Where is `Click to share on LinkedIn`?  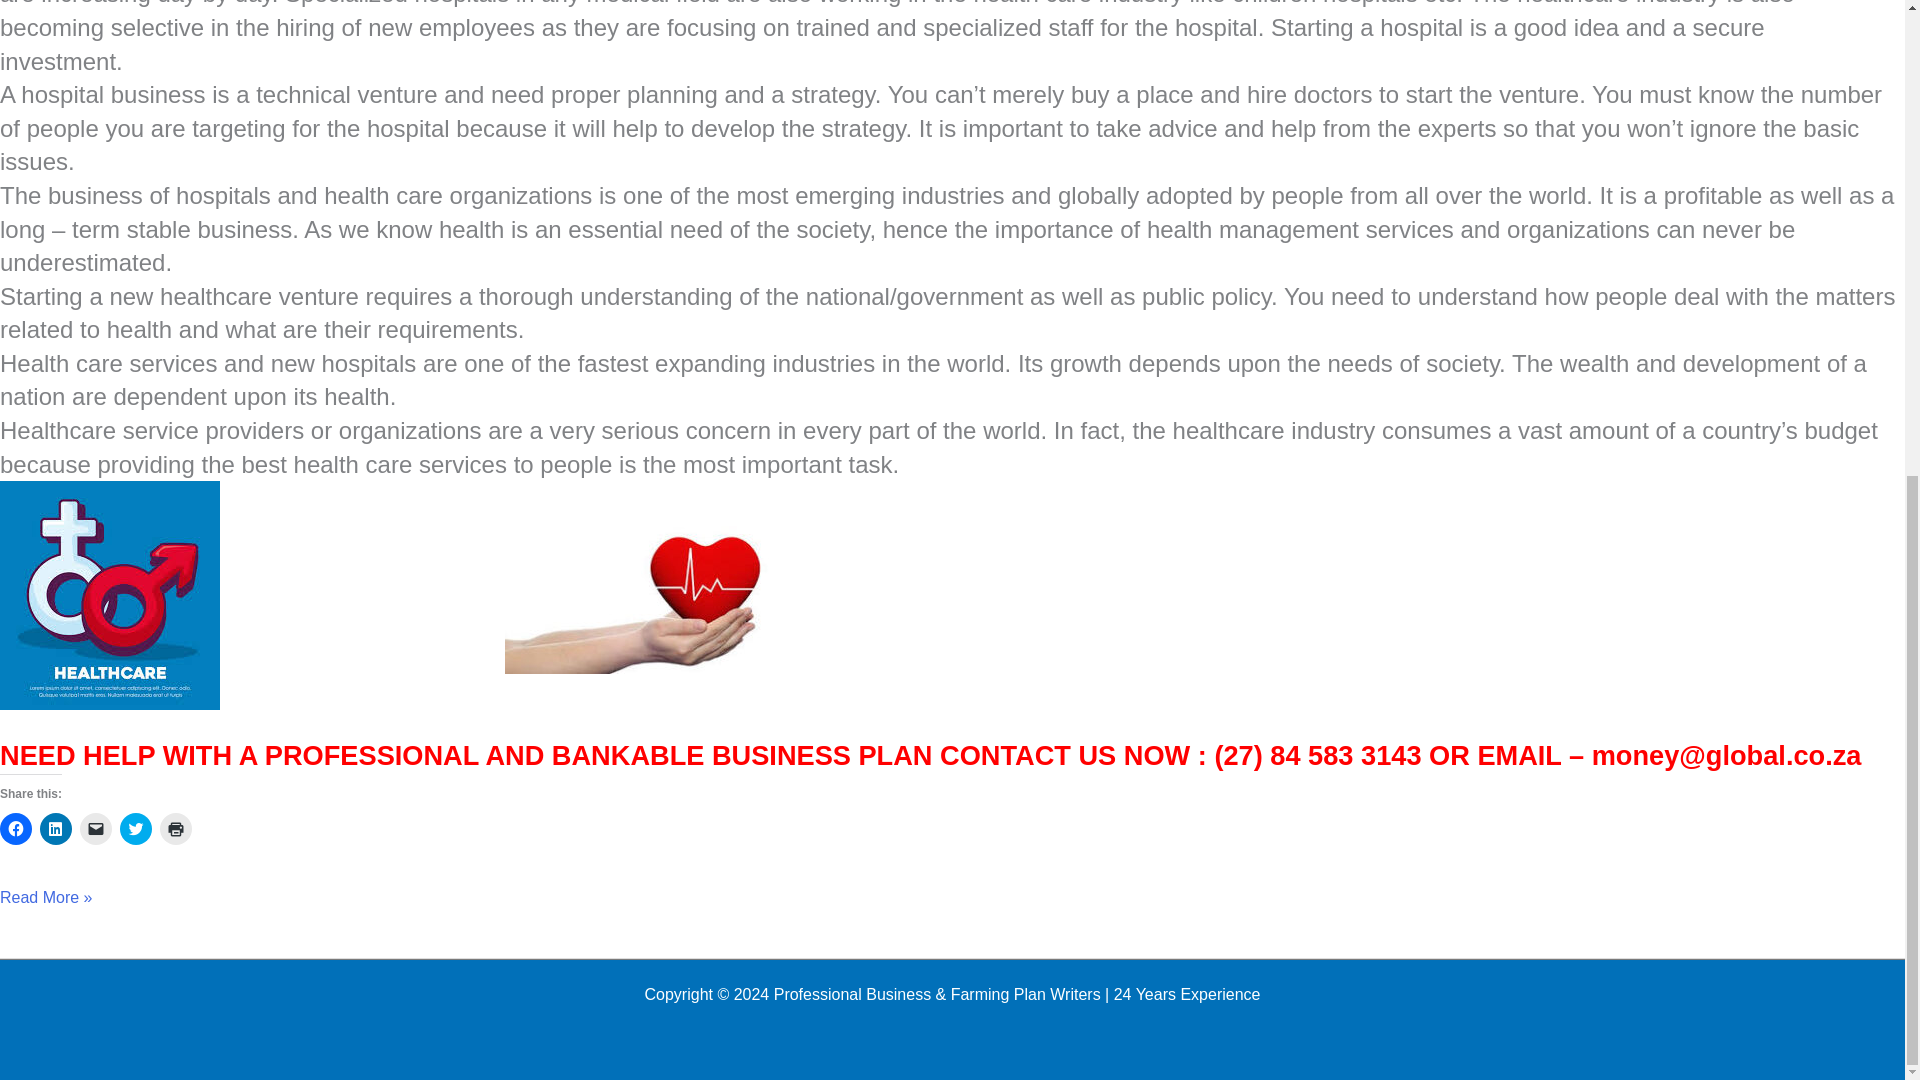 Click to share on LinkedIn is located at coordinates (56, 828).